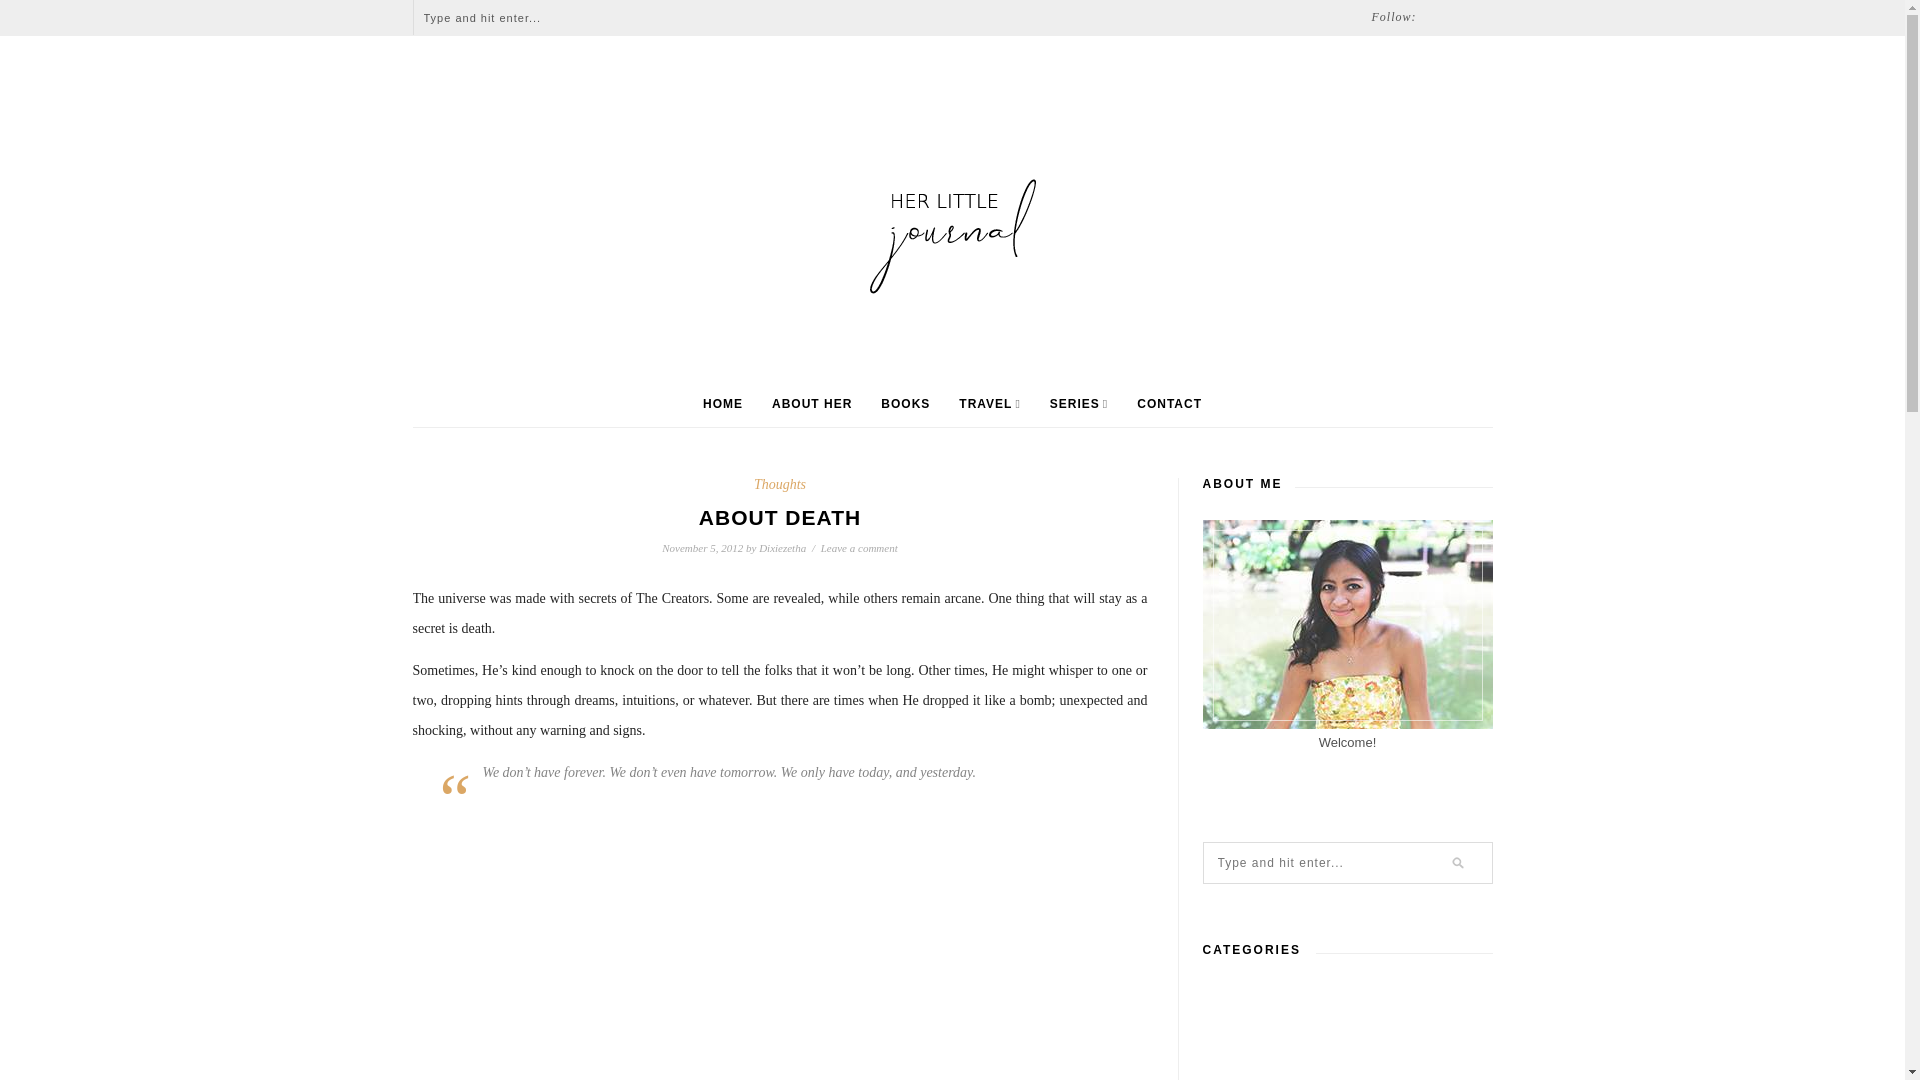 Image resolution: width=1920 pixels, height=1080 pixels. What do you see at coordinates (812, 404) in the screenshot?
I see `ABOUT HER` at bounding box center [812, 404].